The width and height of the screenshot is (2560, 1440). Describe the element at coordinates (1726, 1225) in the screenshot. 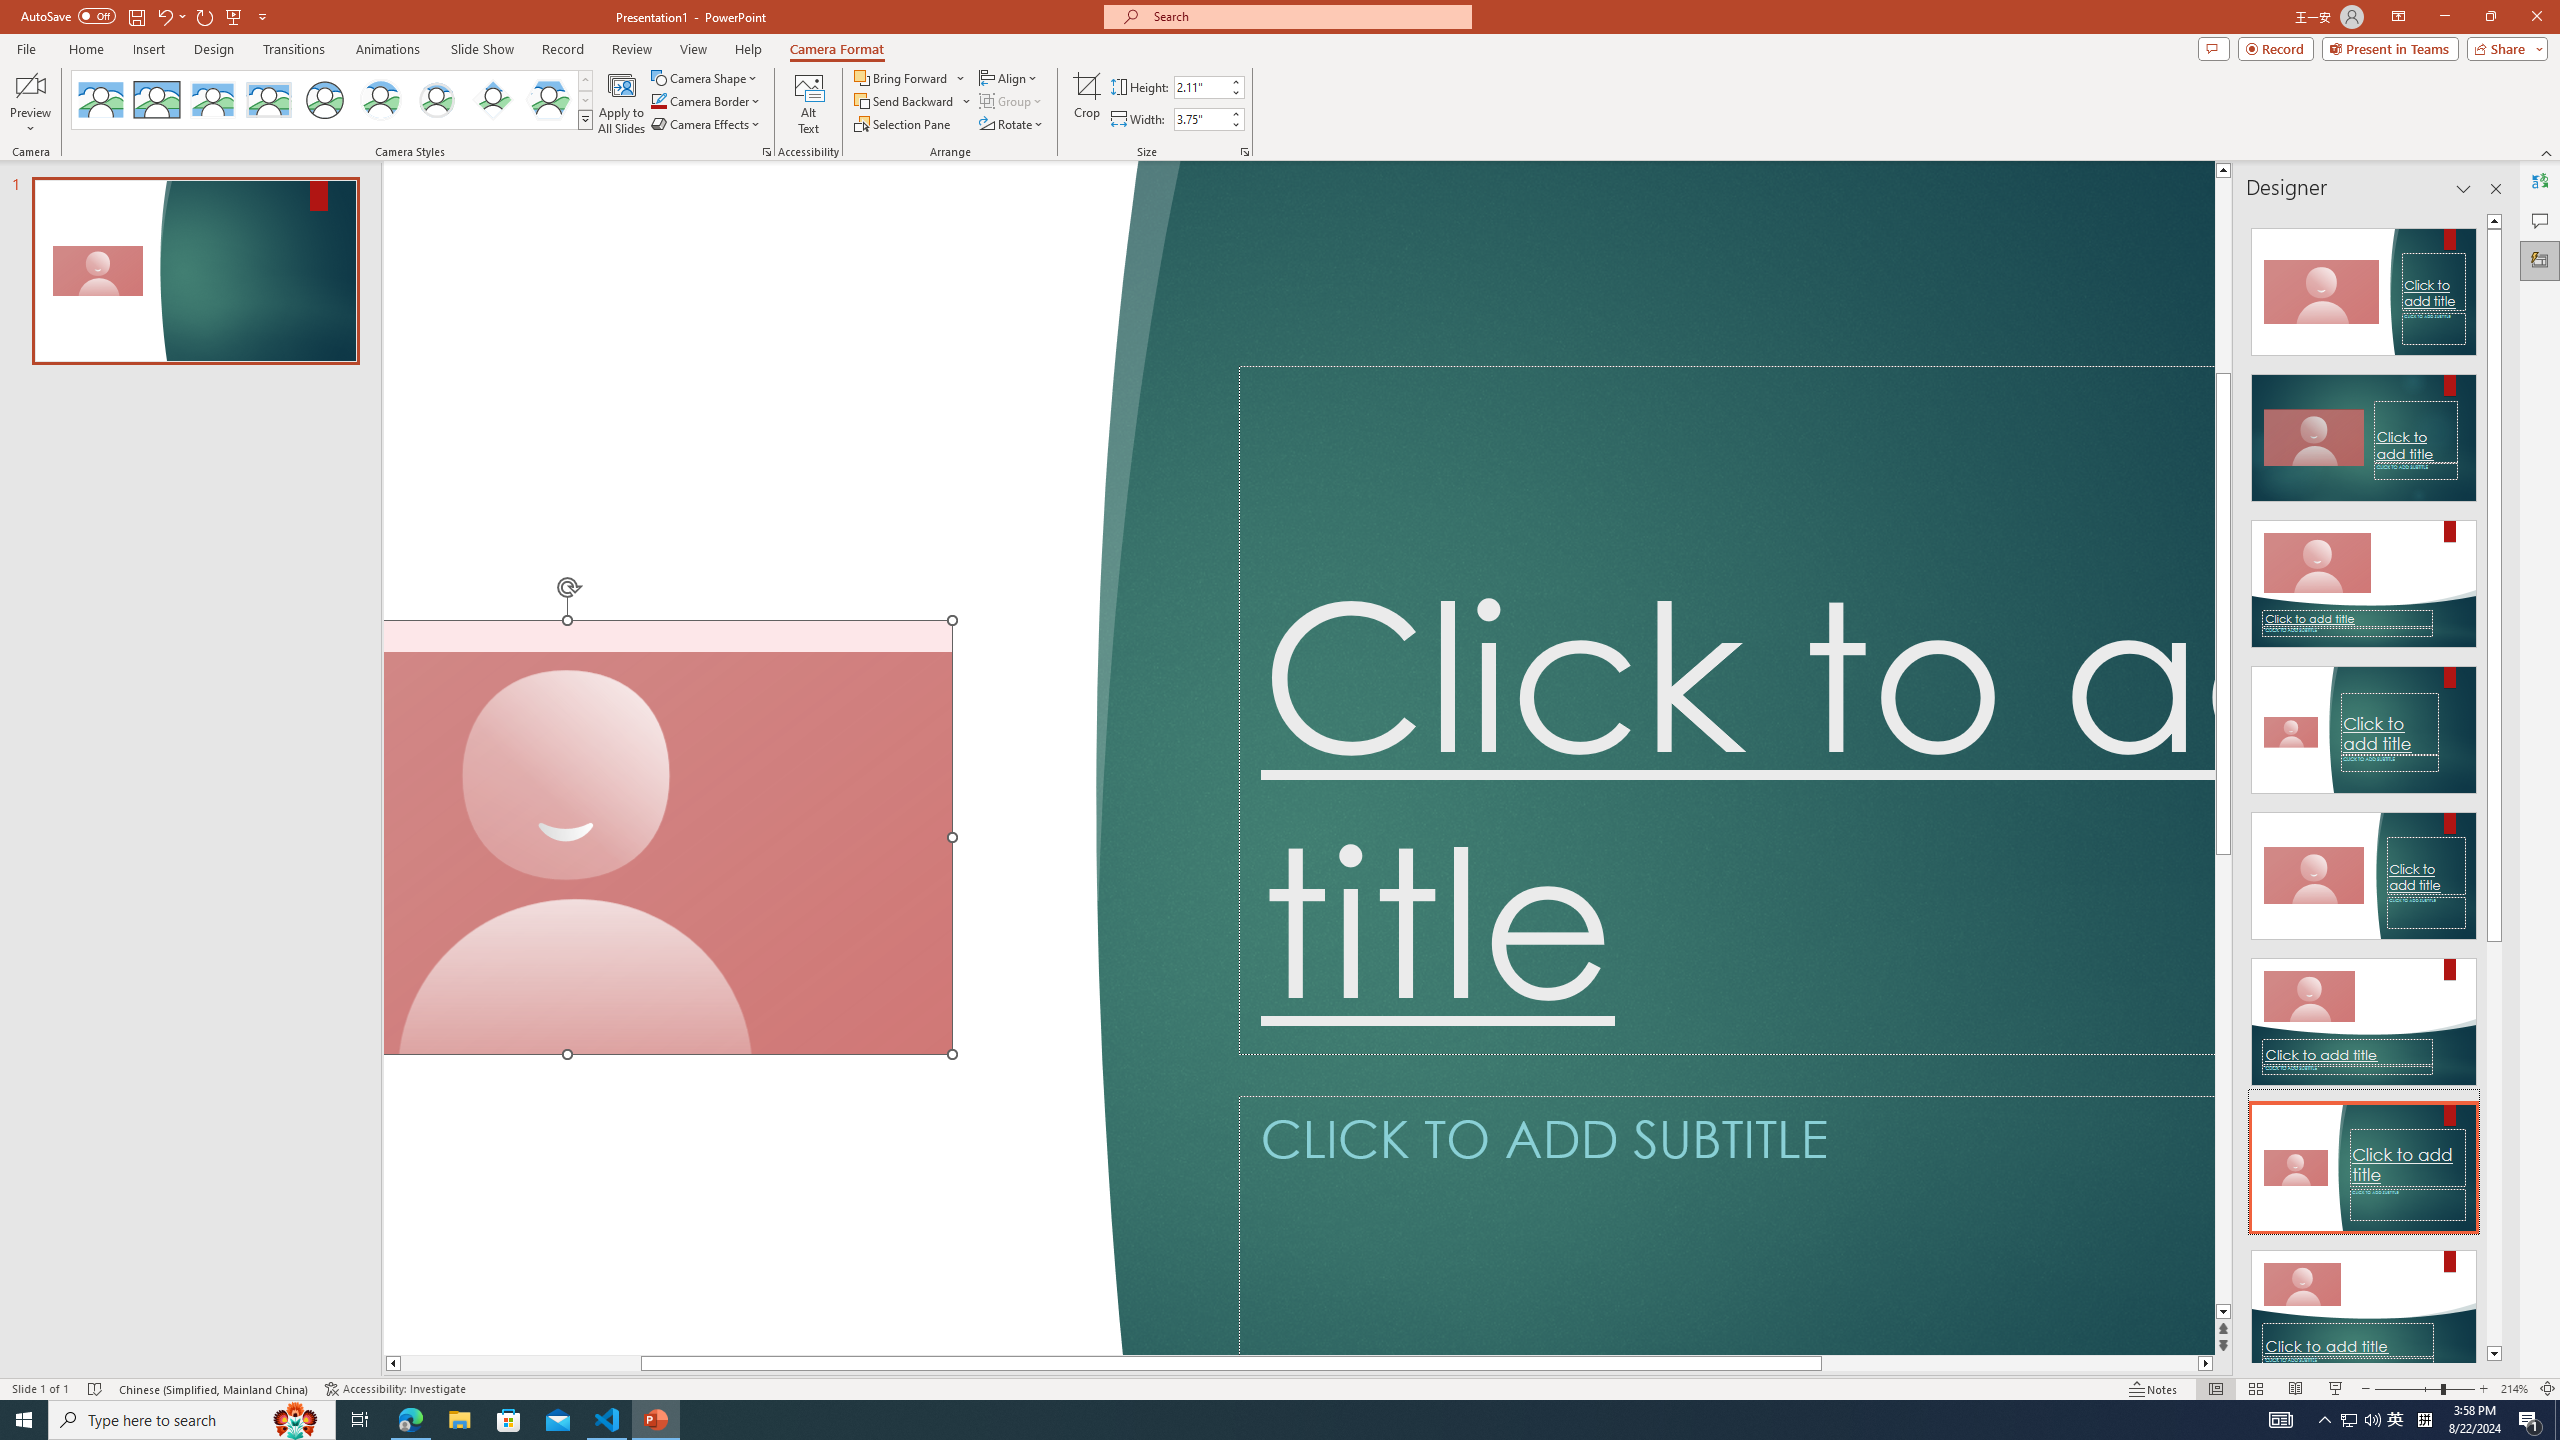

I see `Subtitle TextBox` at that location.